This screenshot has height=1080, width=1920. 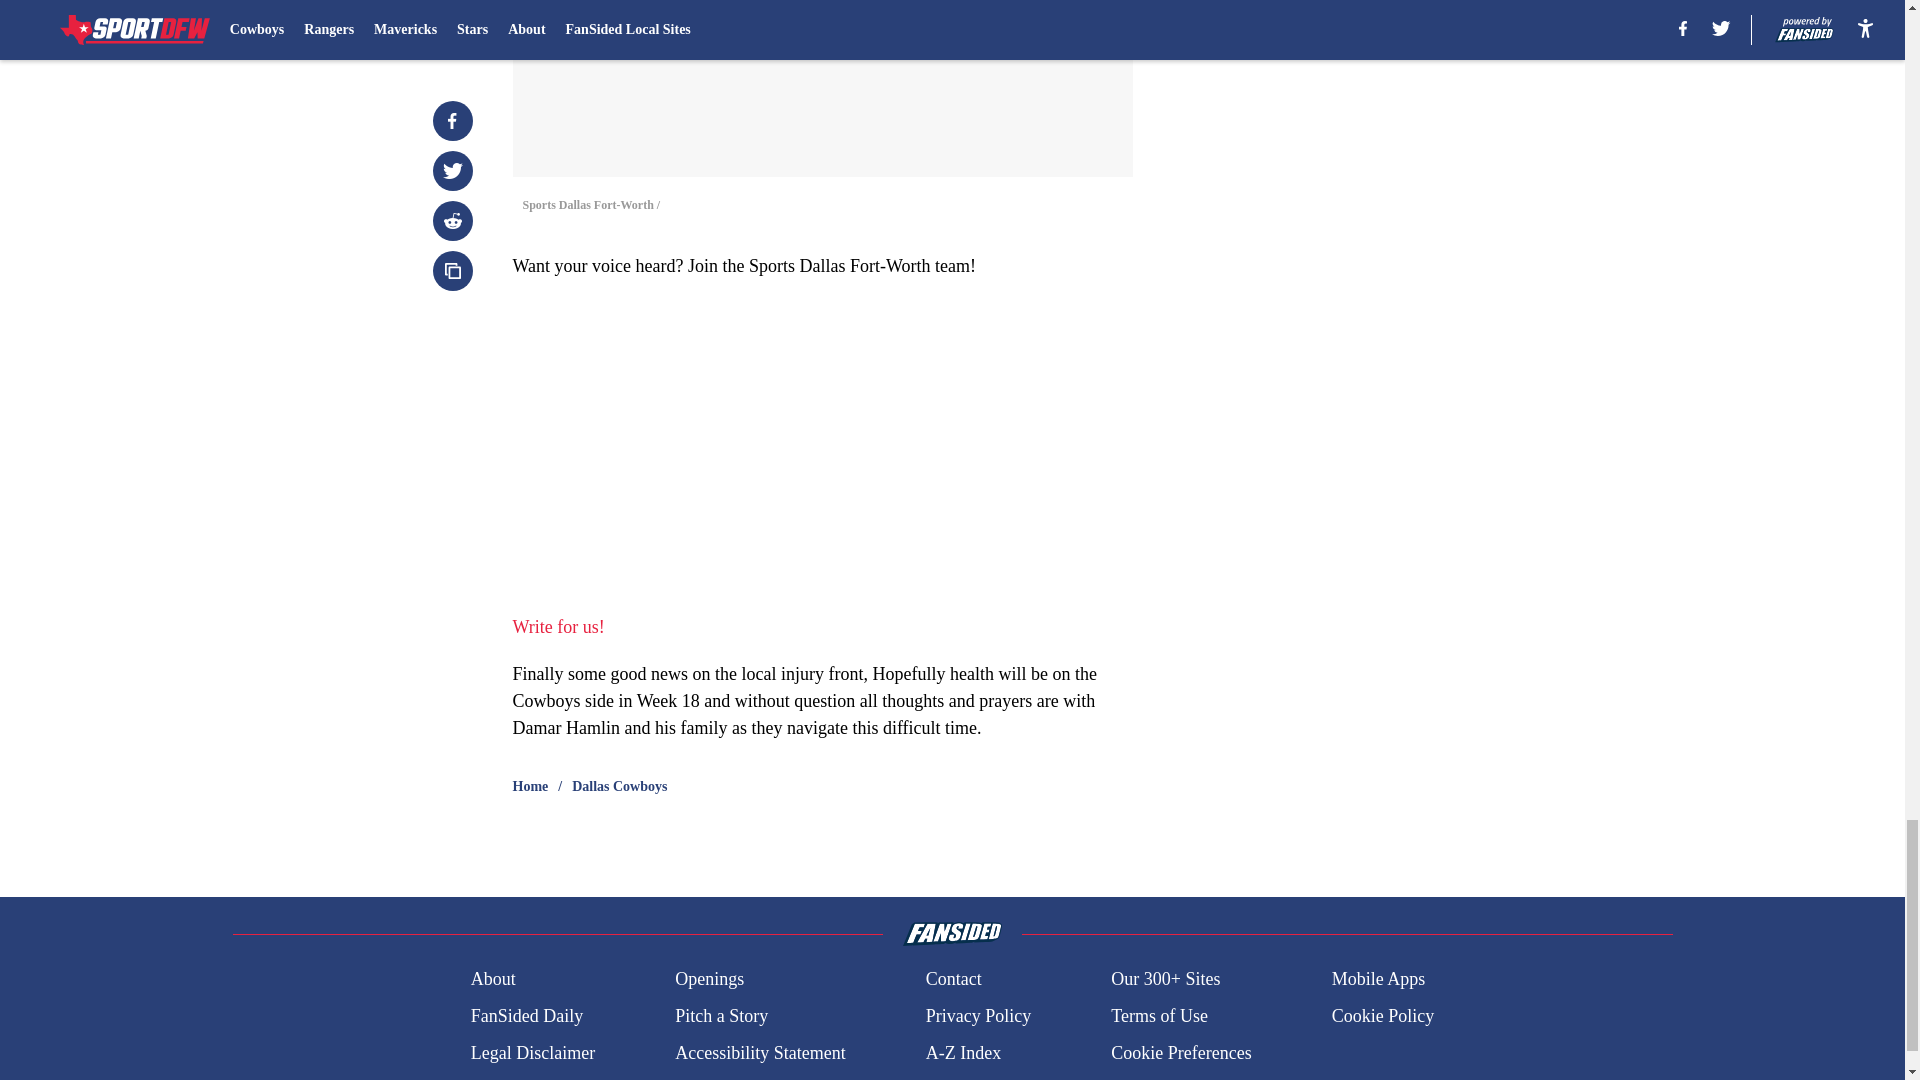 What do you see at coordinates (953, 978) in the screenshot?
I see `Contact` at bounding box center [953, 978].